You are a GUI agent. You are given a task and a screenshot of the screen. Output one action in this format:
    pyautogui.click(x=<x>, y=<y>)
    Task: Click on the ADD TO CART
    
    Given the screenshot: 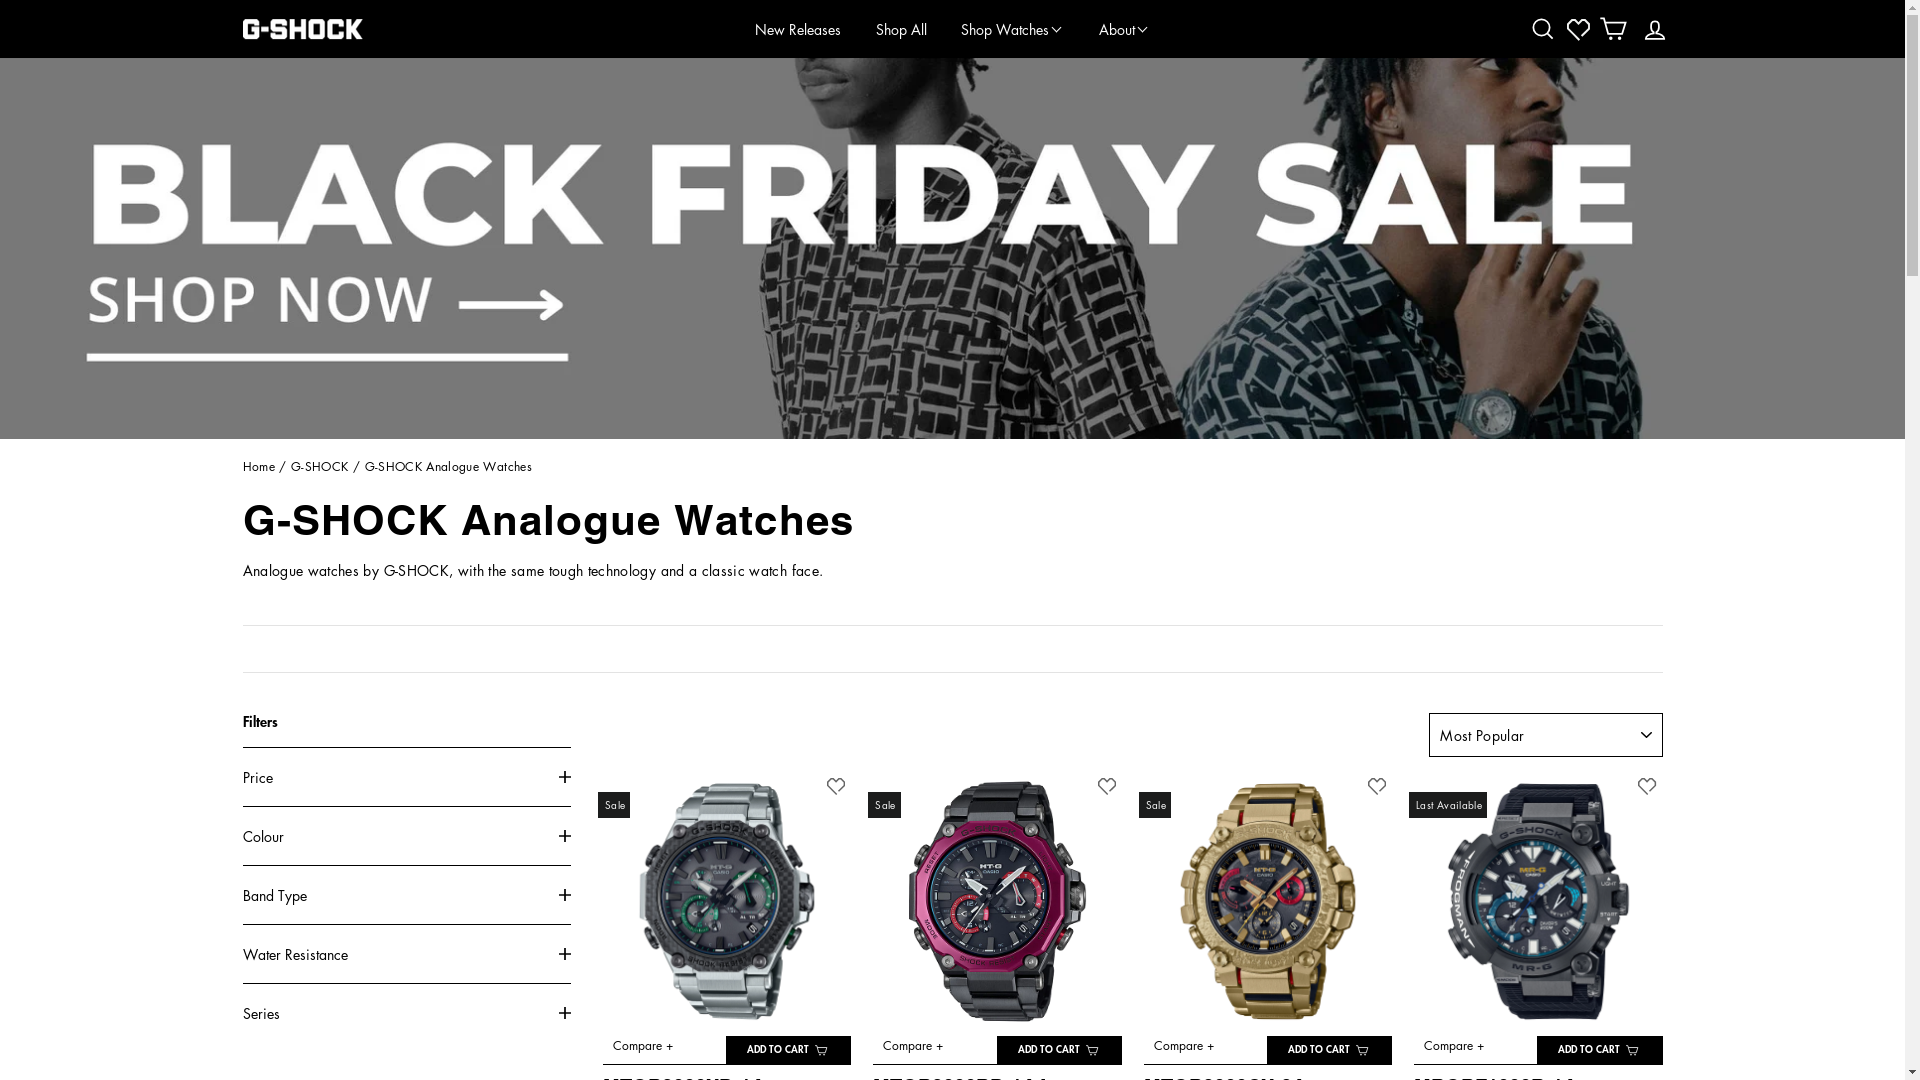 What is the action you would take?
    pyautogui.click(x=1330, y=1050)
    